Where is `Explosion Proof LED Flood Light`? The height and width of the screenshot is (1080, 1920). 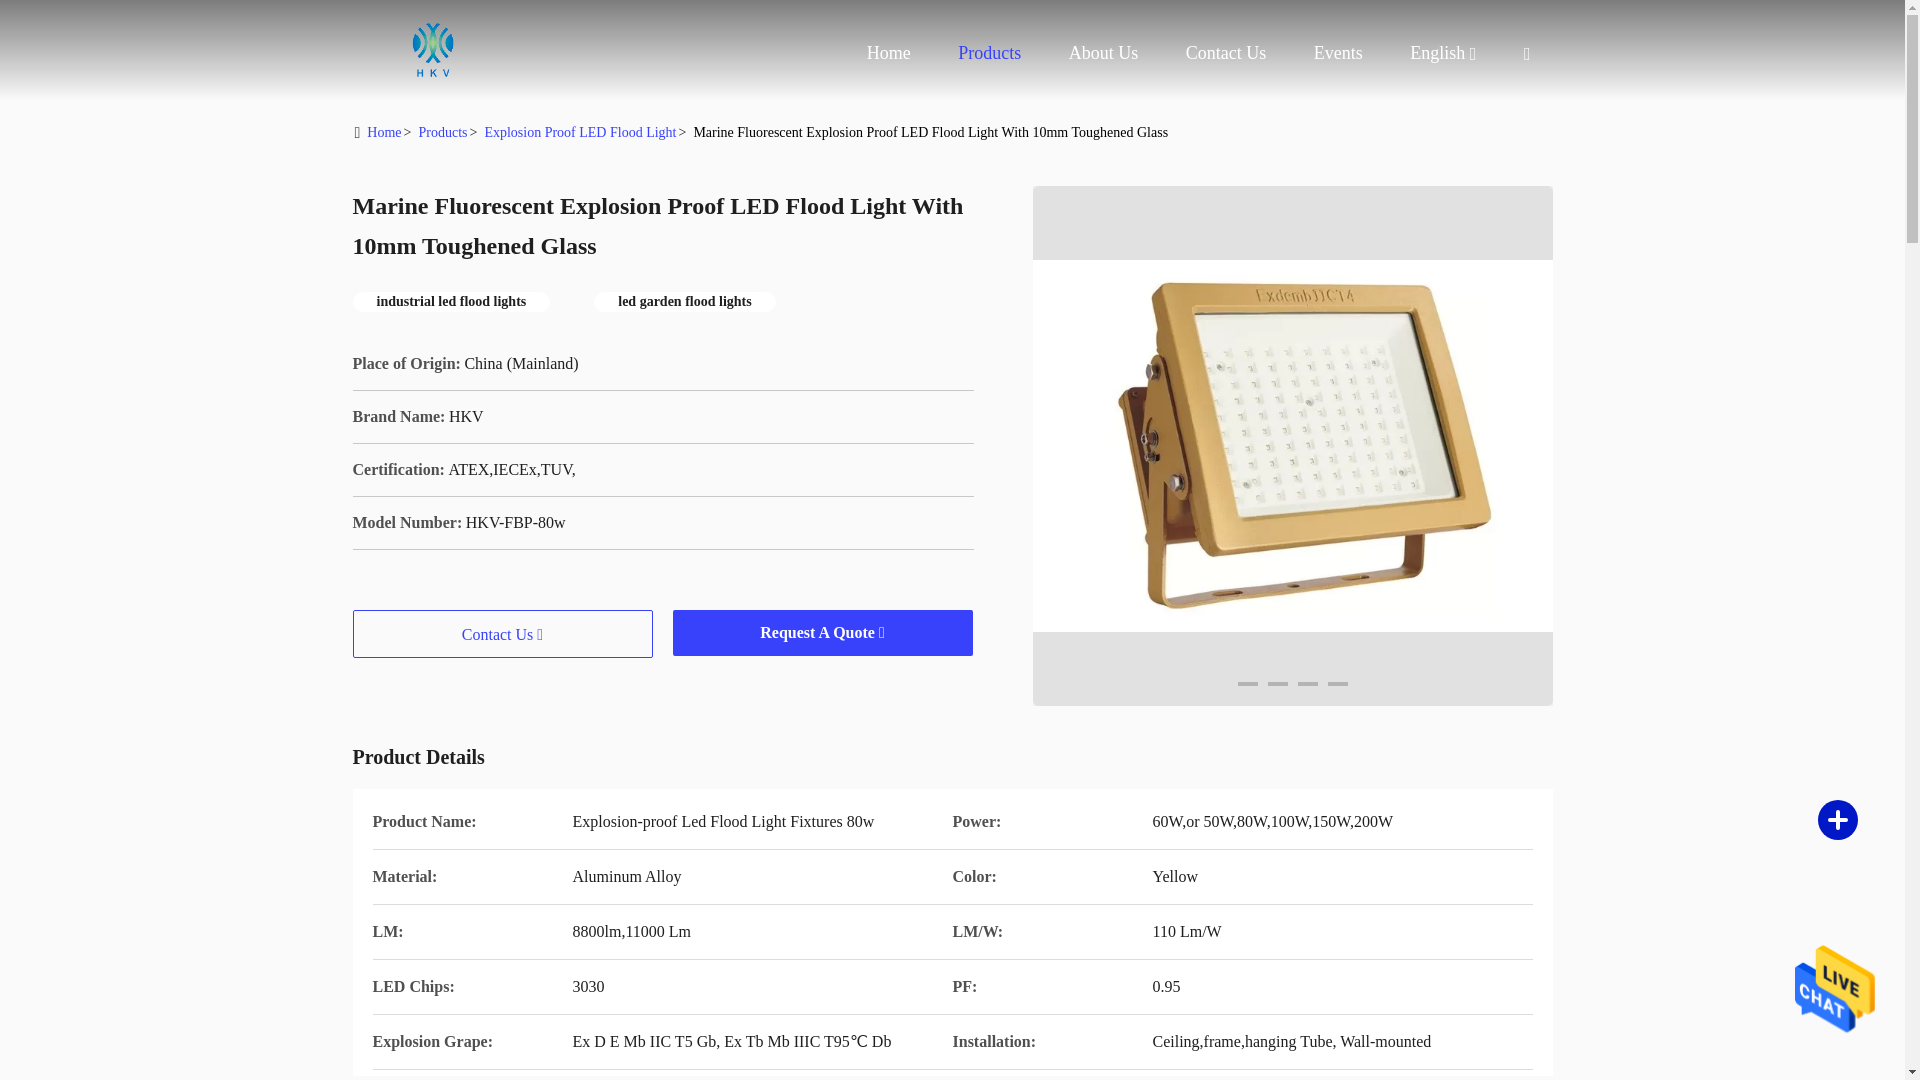
Explosion Proof LED Flood Light is located at coordinates (579, 132).